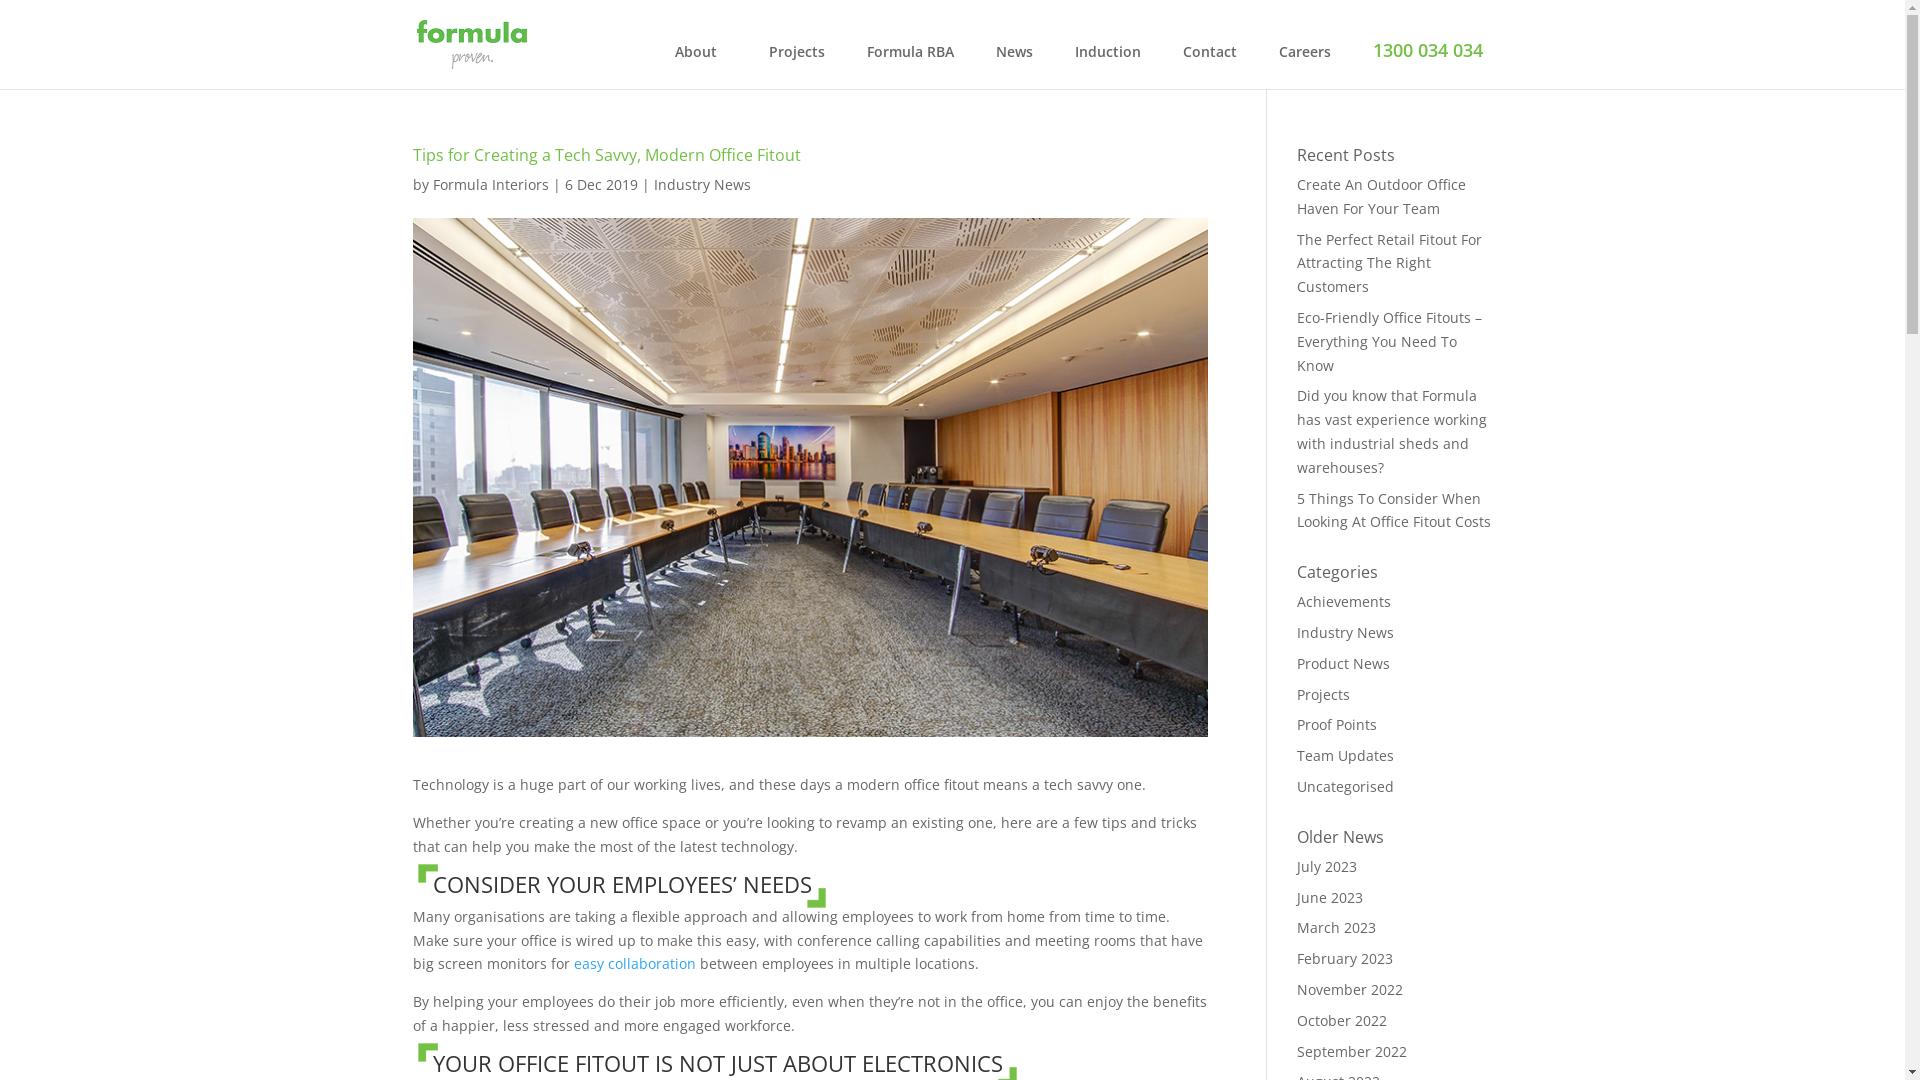 Image resolution: width=1920 pixels, height=1080 pixels. I want to click on September 2022, so click(1352, 1052).